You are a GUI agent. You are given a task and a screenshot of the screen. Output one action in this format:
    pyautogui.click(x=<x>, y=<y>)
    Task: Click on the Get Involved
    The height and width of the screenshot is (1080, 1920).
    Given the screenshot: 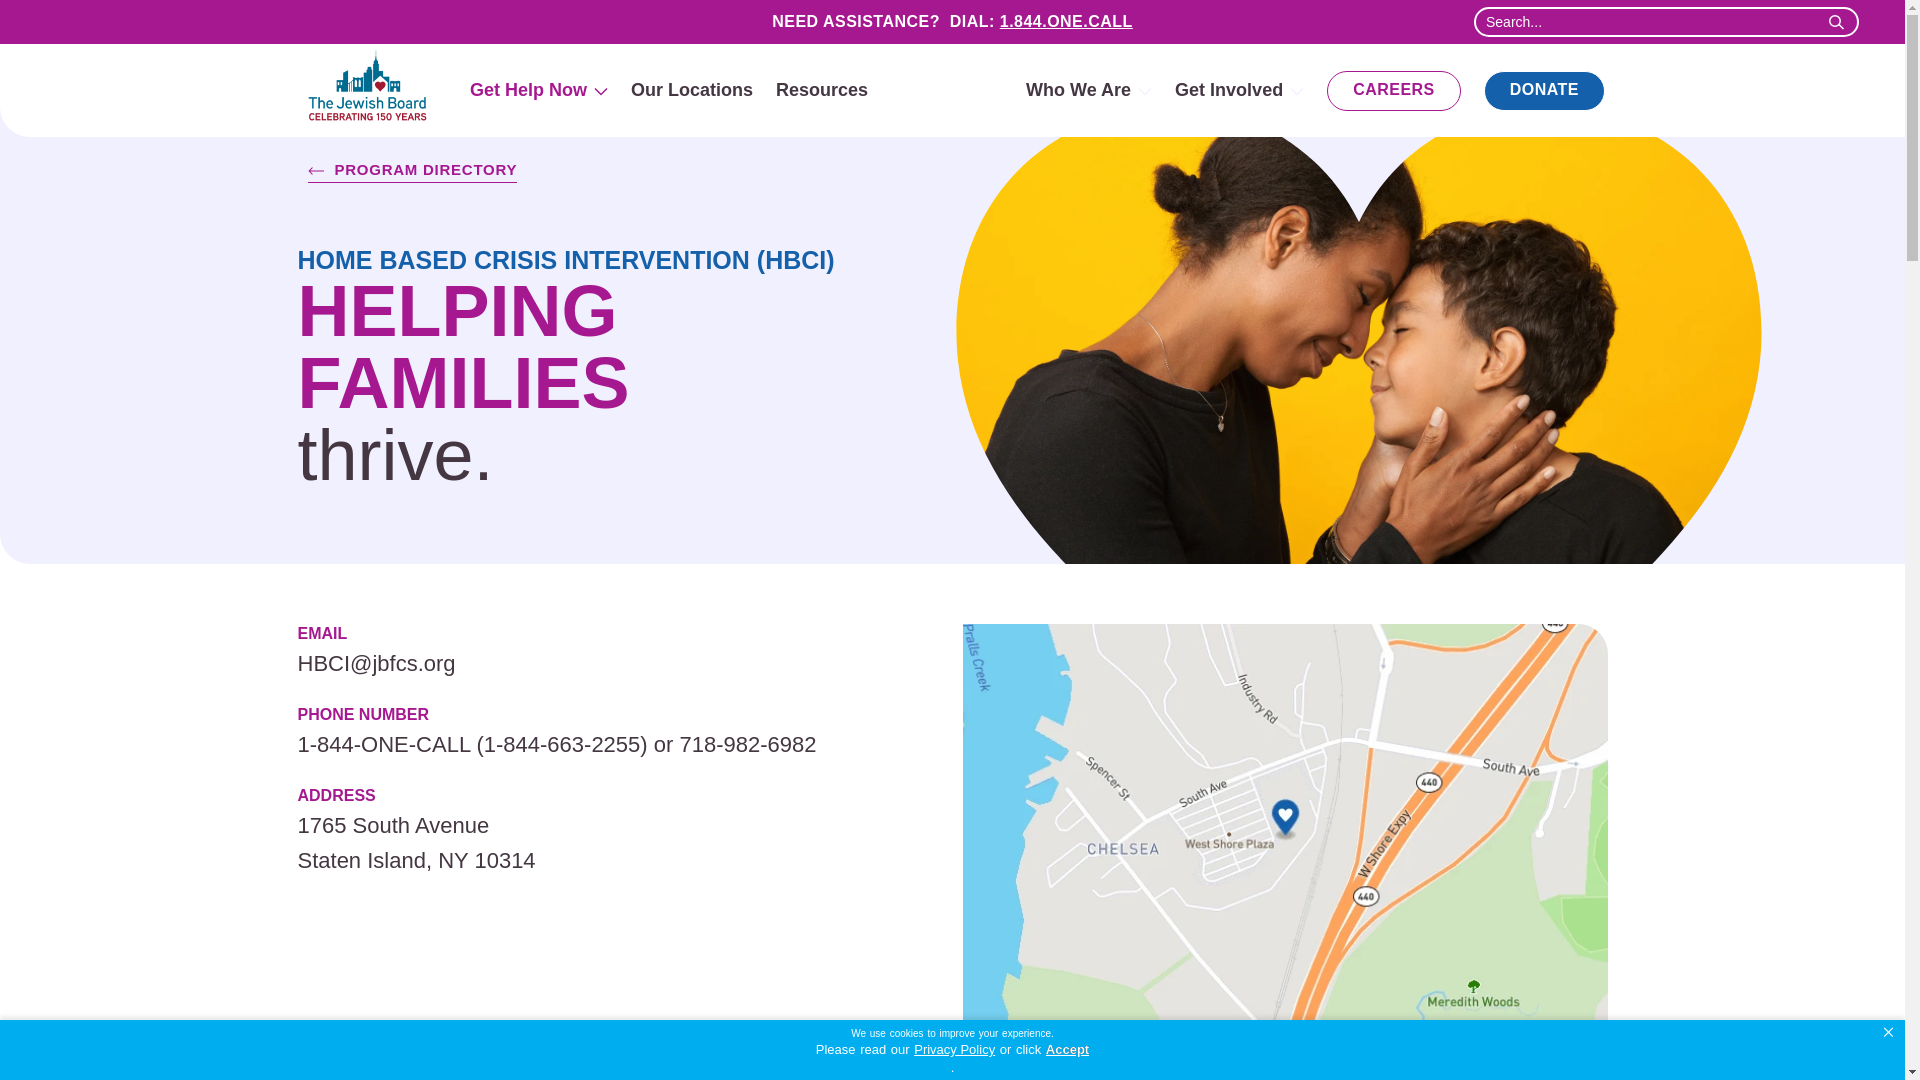 What is the action you would take?
    pyautogui.click(x=1239, y=89)
    